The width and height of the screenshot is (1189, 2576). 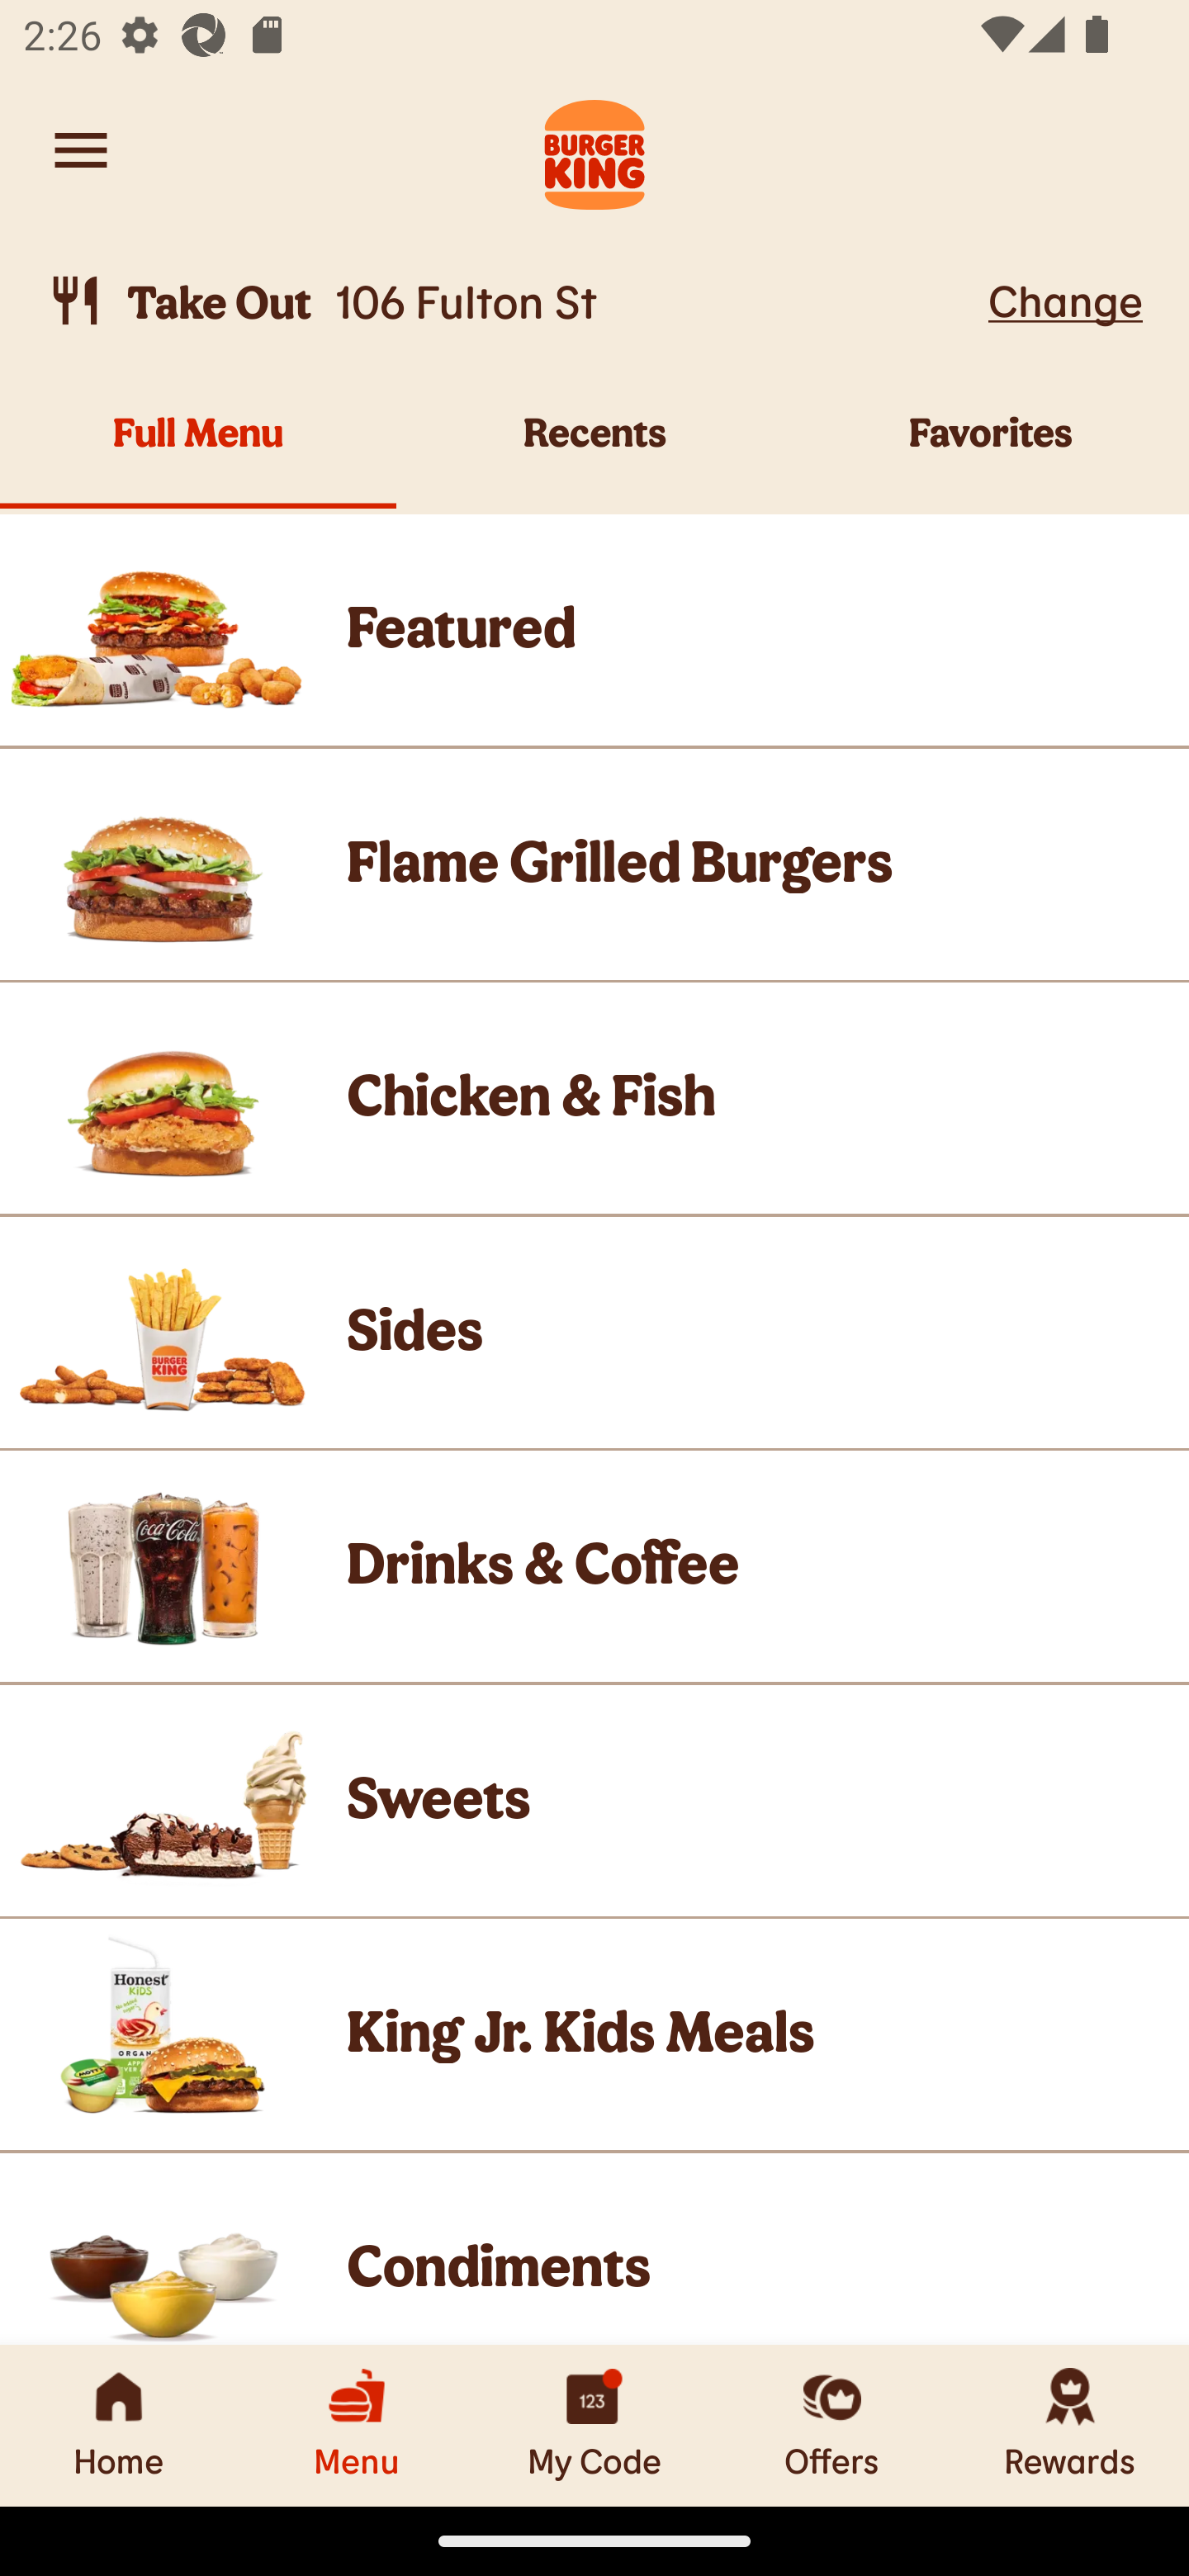 I want to click on Product Image, Condiments Product Image Condiments, so click(x=594, y=2249).